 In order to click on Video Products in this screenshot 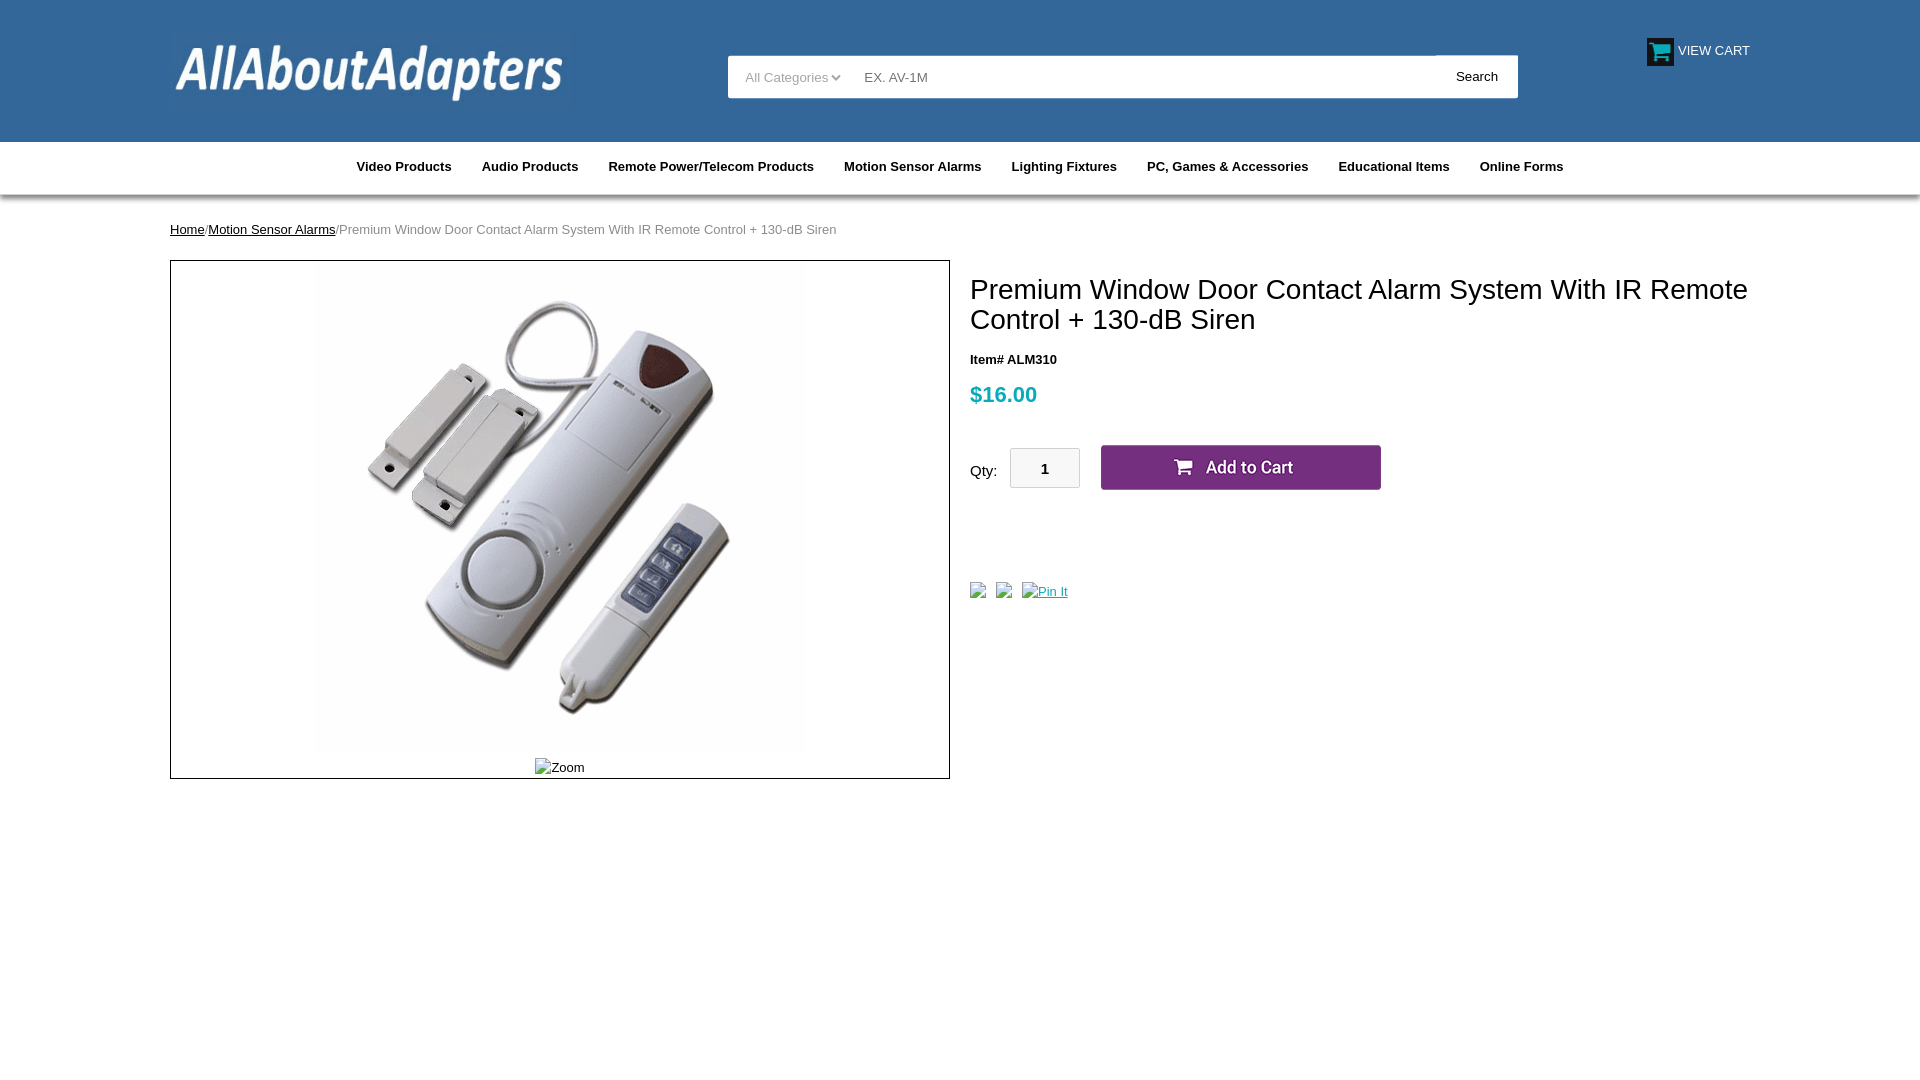, I will do `click(404, 166)`.